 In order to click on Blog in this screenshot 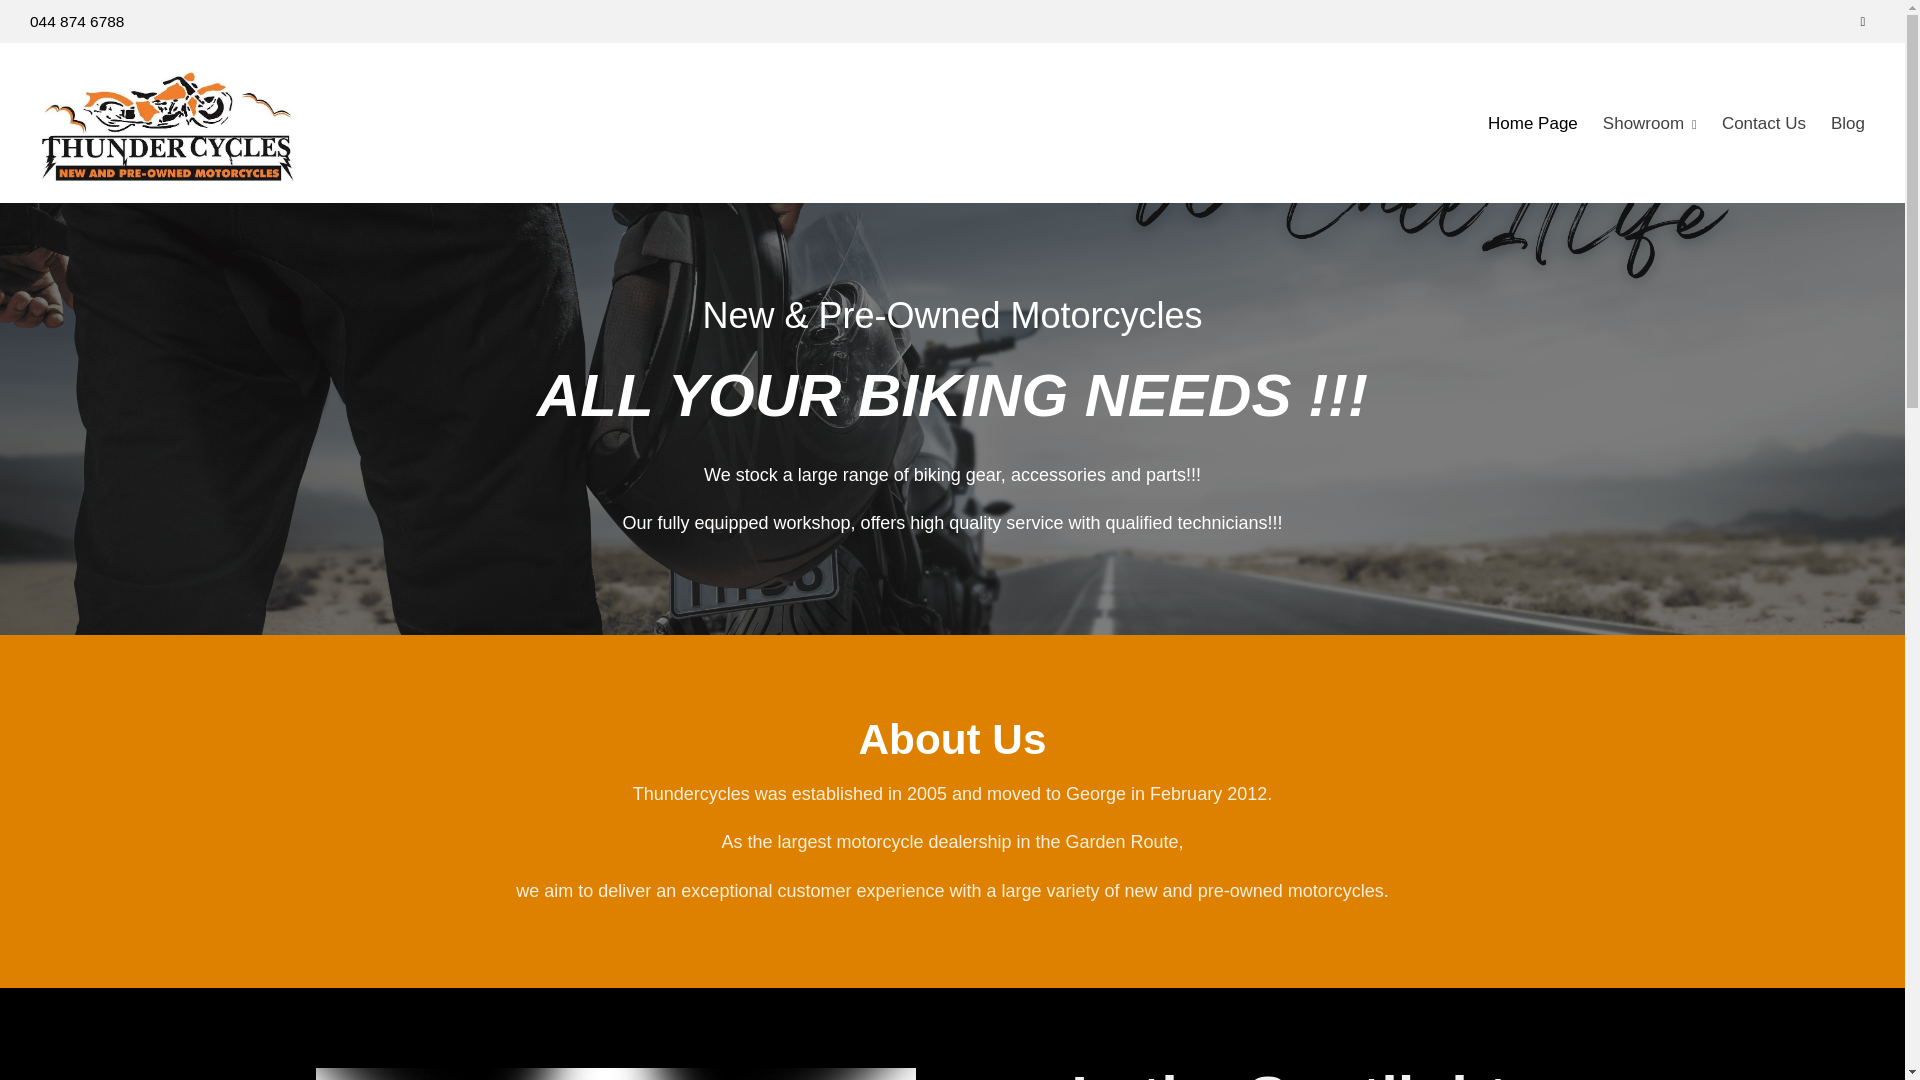, I will do `click(1848, 123)`.